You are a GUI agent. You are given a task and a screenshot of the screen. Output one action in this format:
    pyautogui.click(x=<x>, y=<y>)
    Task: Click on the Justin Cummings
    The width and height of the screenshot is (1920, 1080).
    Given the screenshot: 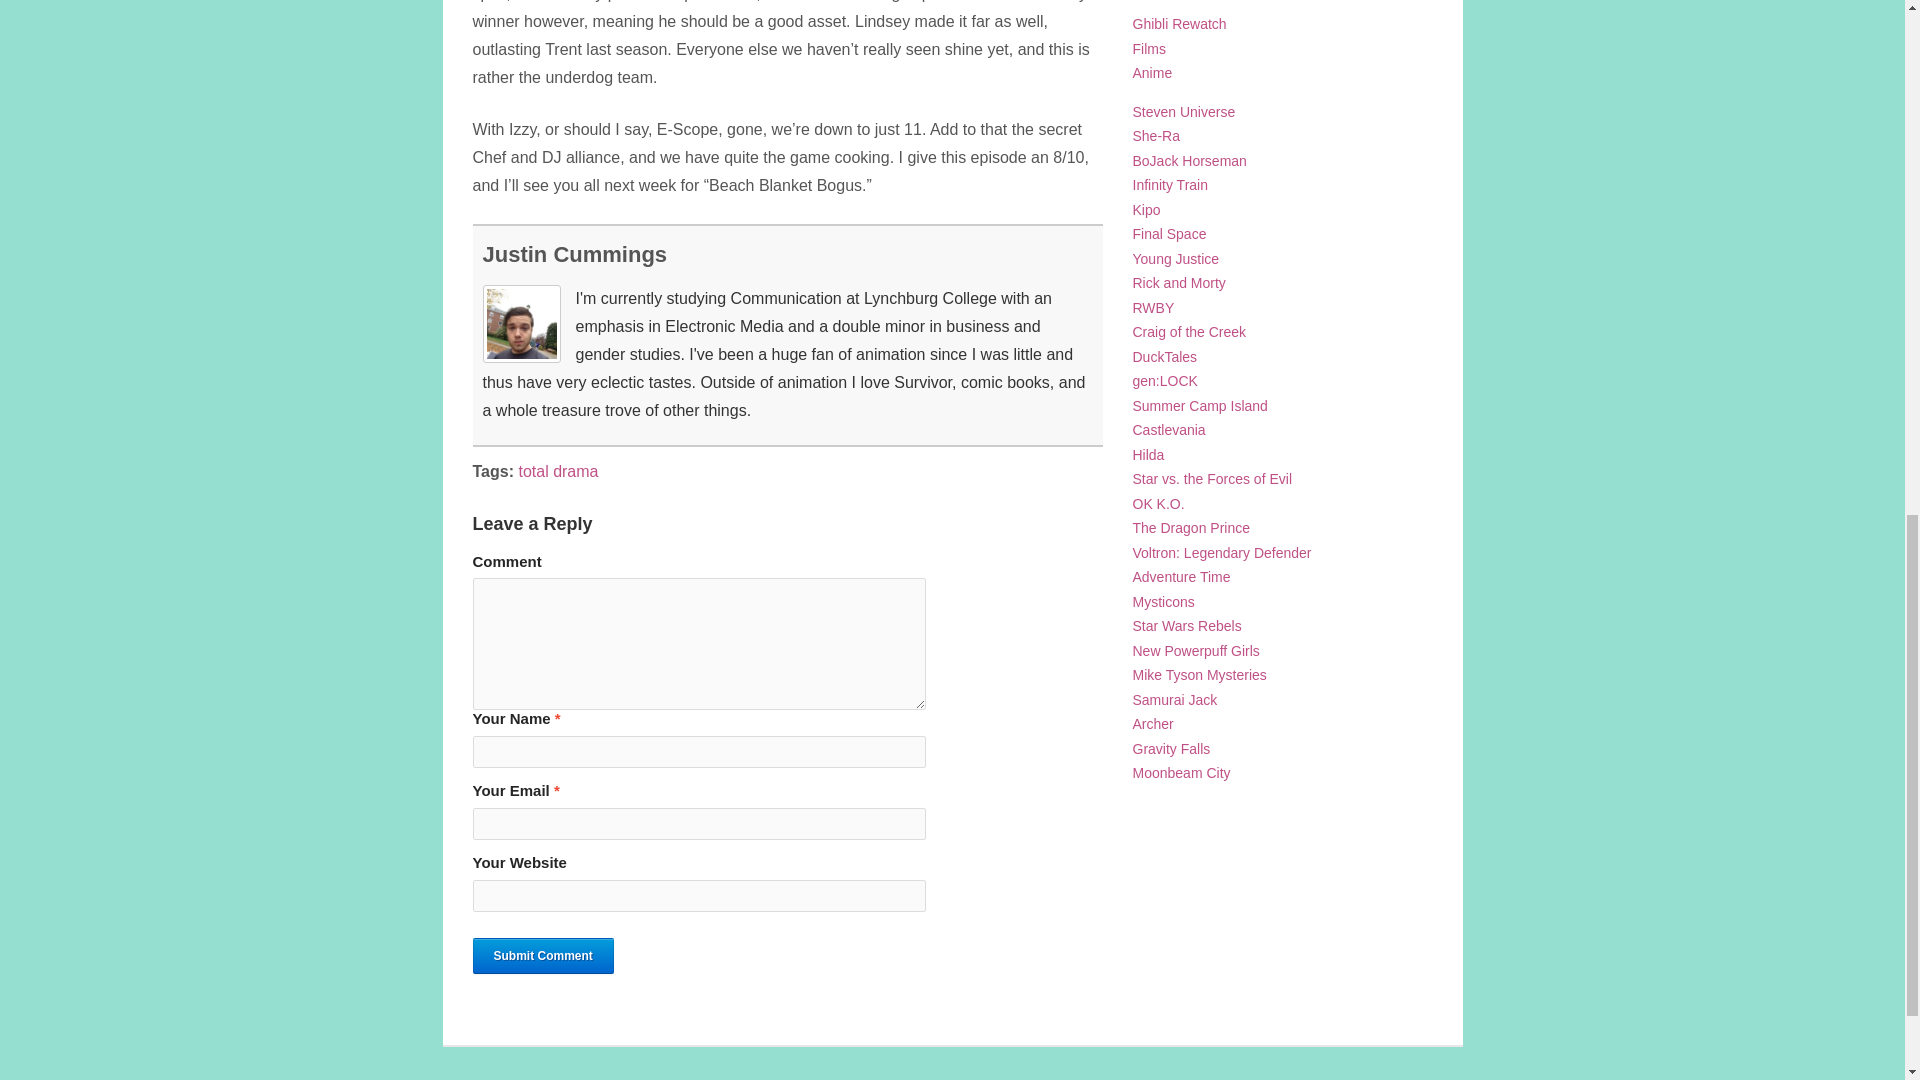 What is the action you would take?
    pyautogui.click(x=574, y=254)
    